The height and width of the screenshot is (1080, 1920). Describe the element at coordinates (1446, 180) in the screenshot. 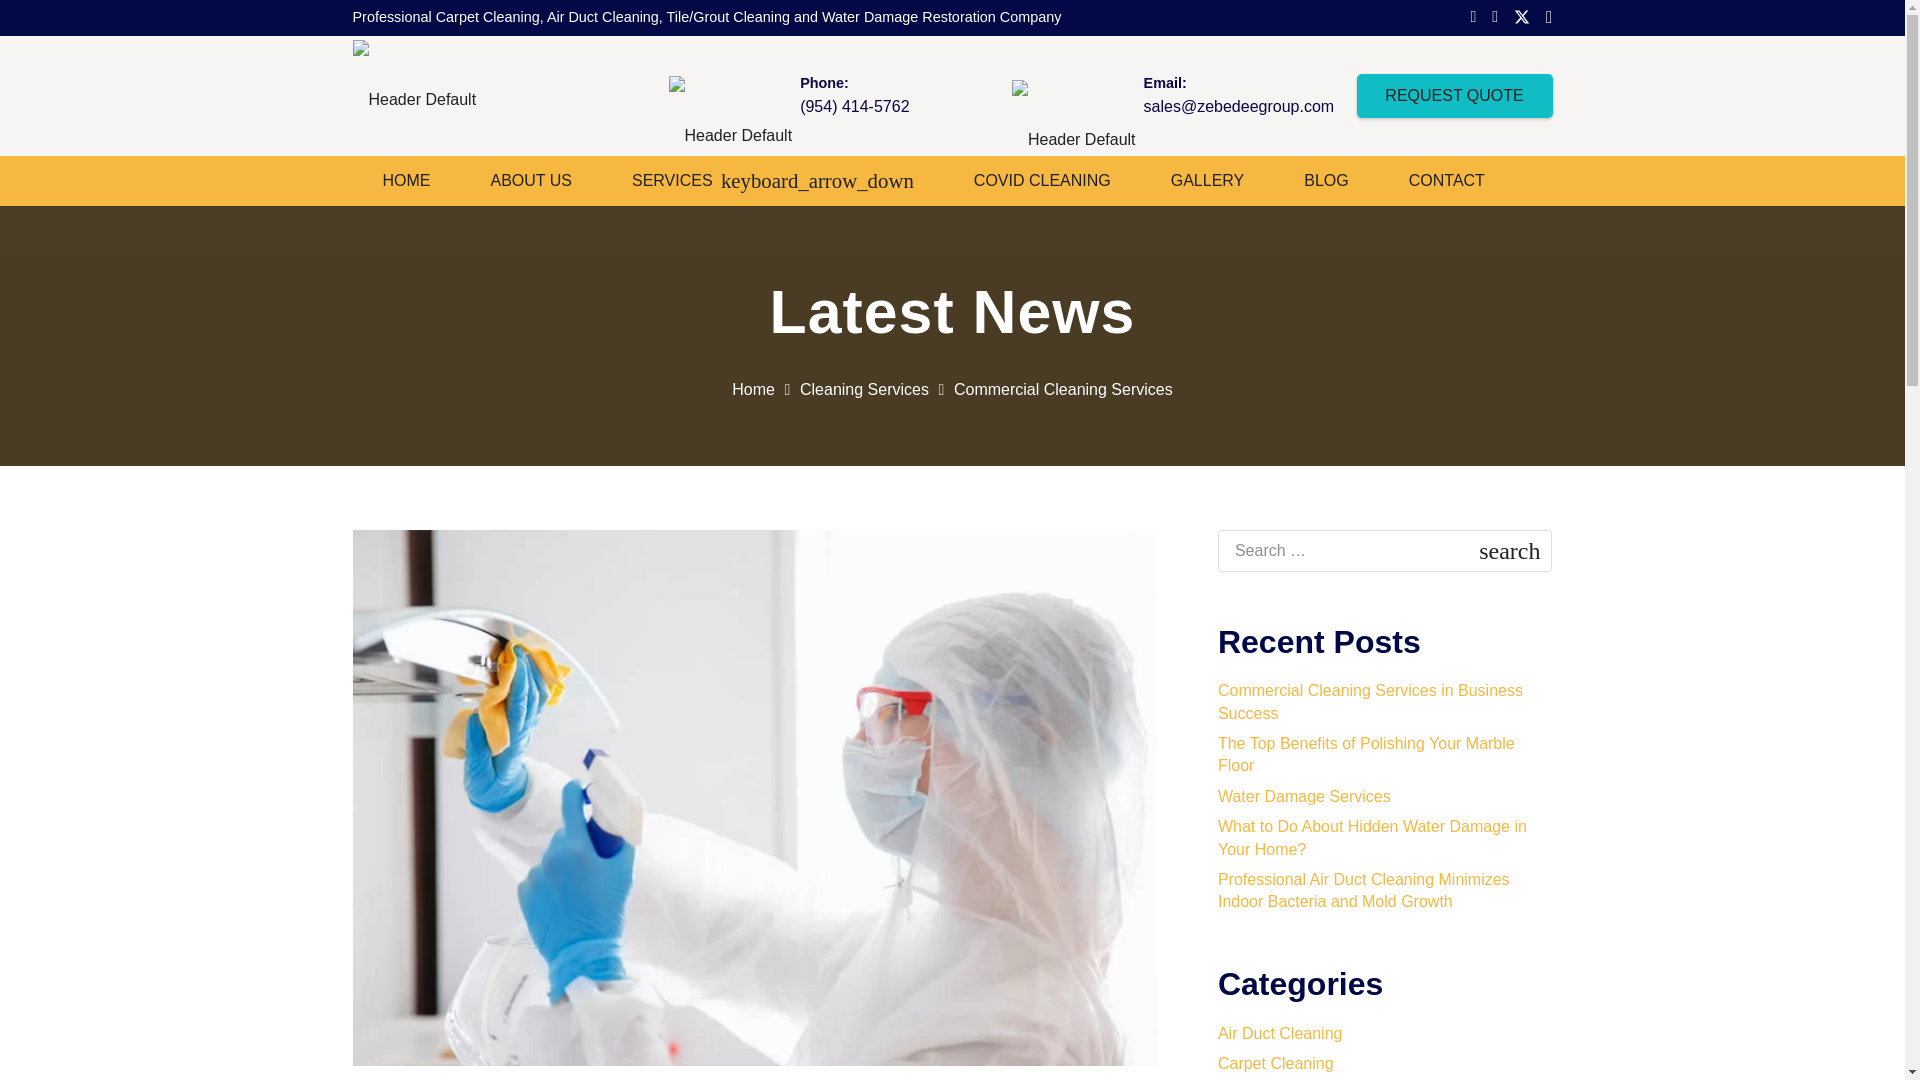

I see `CONTACT` at that location.